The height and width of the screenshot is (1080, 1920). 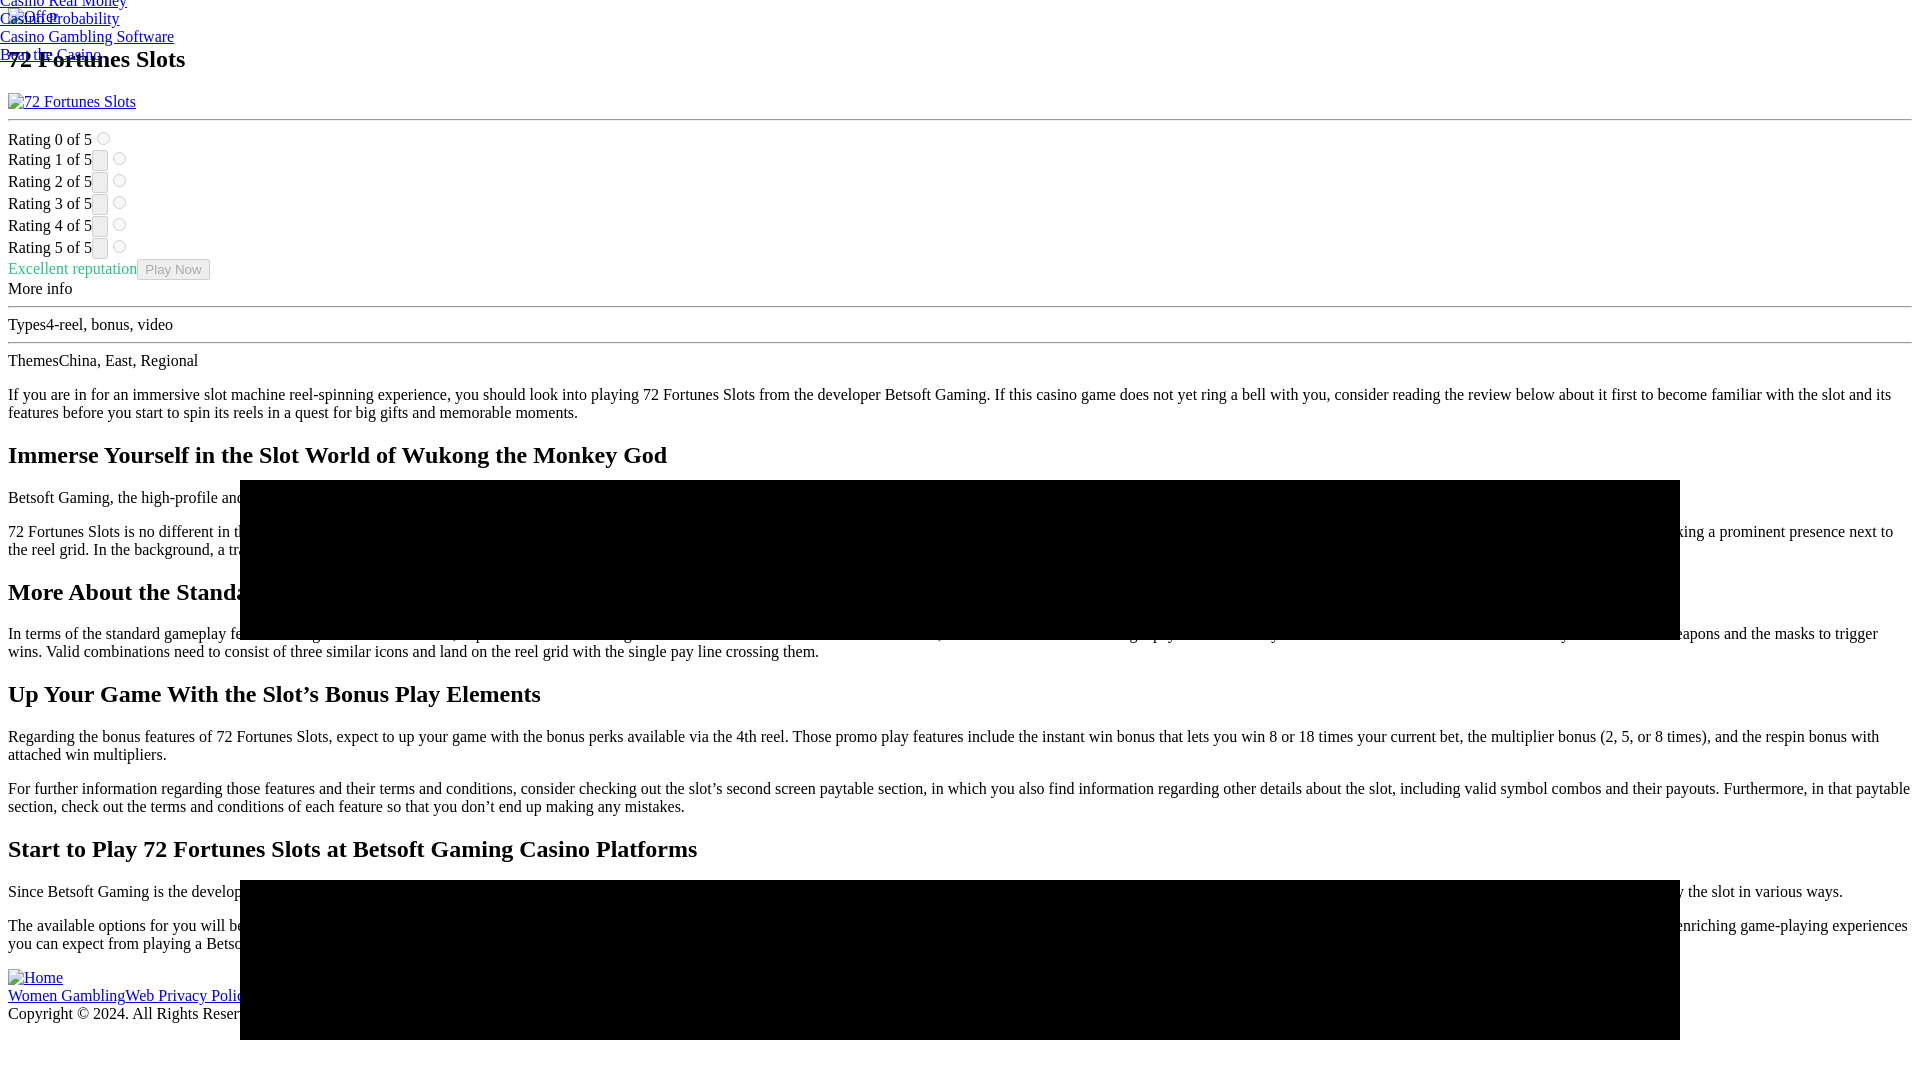 I want to click on Women Gambling, so click(x=66, y=996).